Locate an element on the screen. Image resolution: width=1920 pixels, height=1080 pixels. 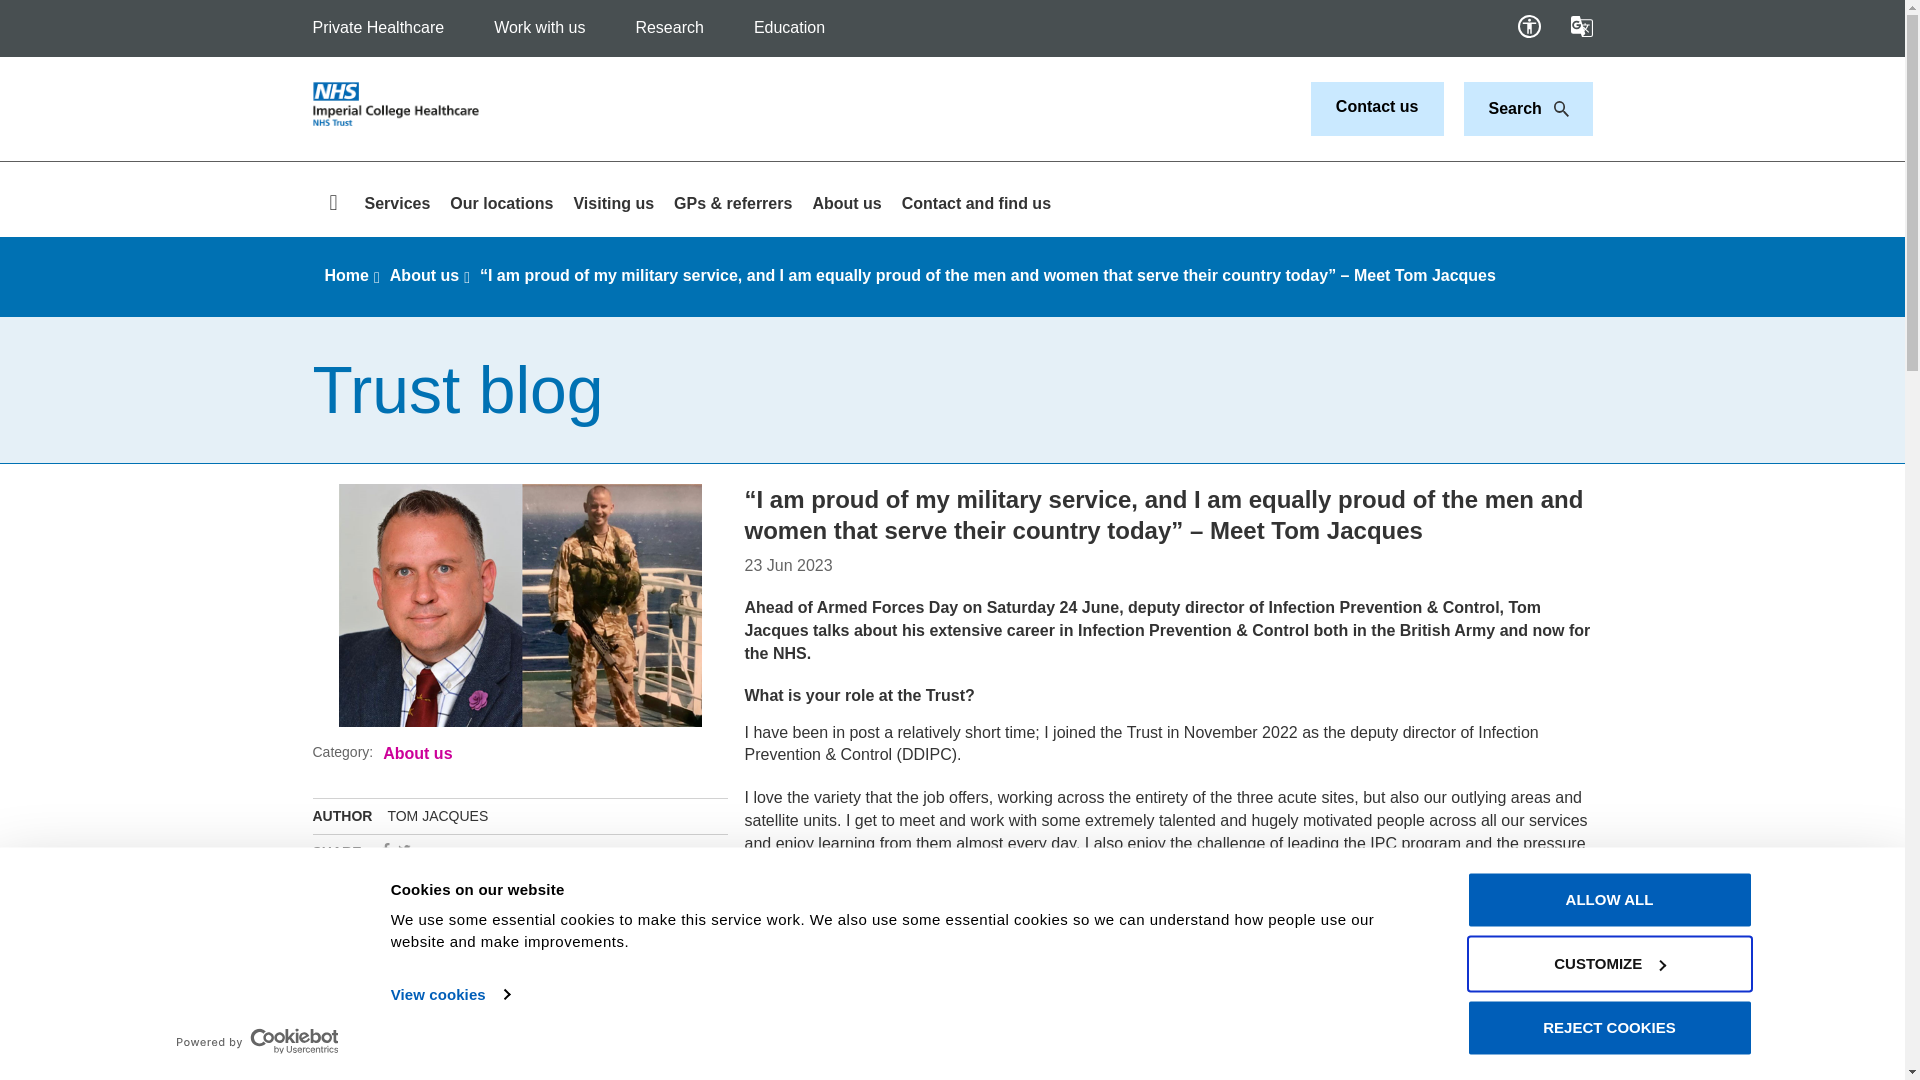
ICT Facebook Page is located at coordinates (386, 851).